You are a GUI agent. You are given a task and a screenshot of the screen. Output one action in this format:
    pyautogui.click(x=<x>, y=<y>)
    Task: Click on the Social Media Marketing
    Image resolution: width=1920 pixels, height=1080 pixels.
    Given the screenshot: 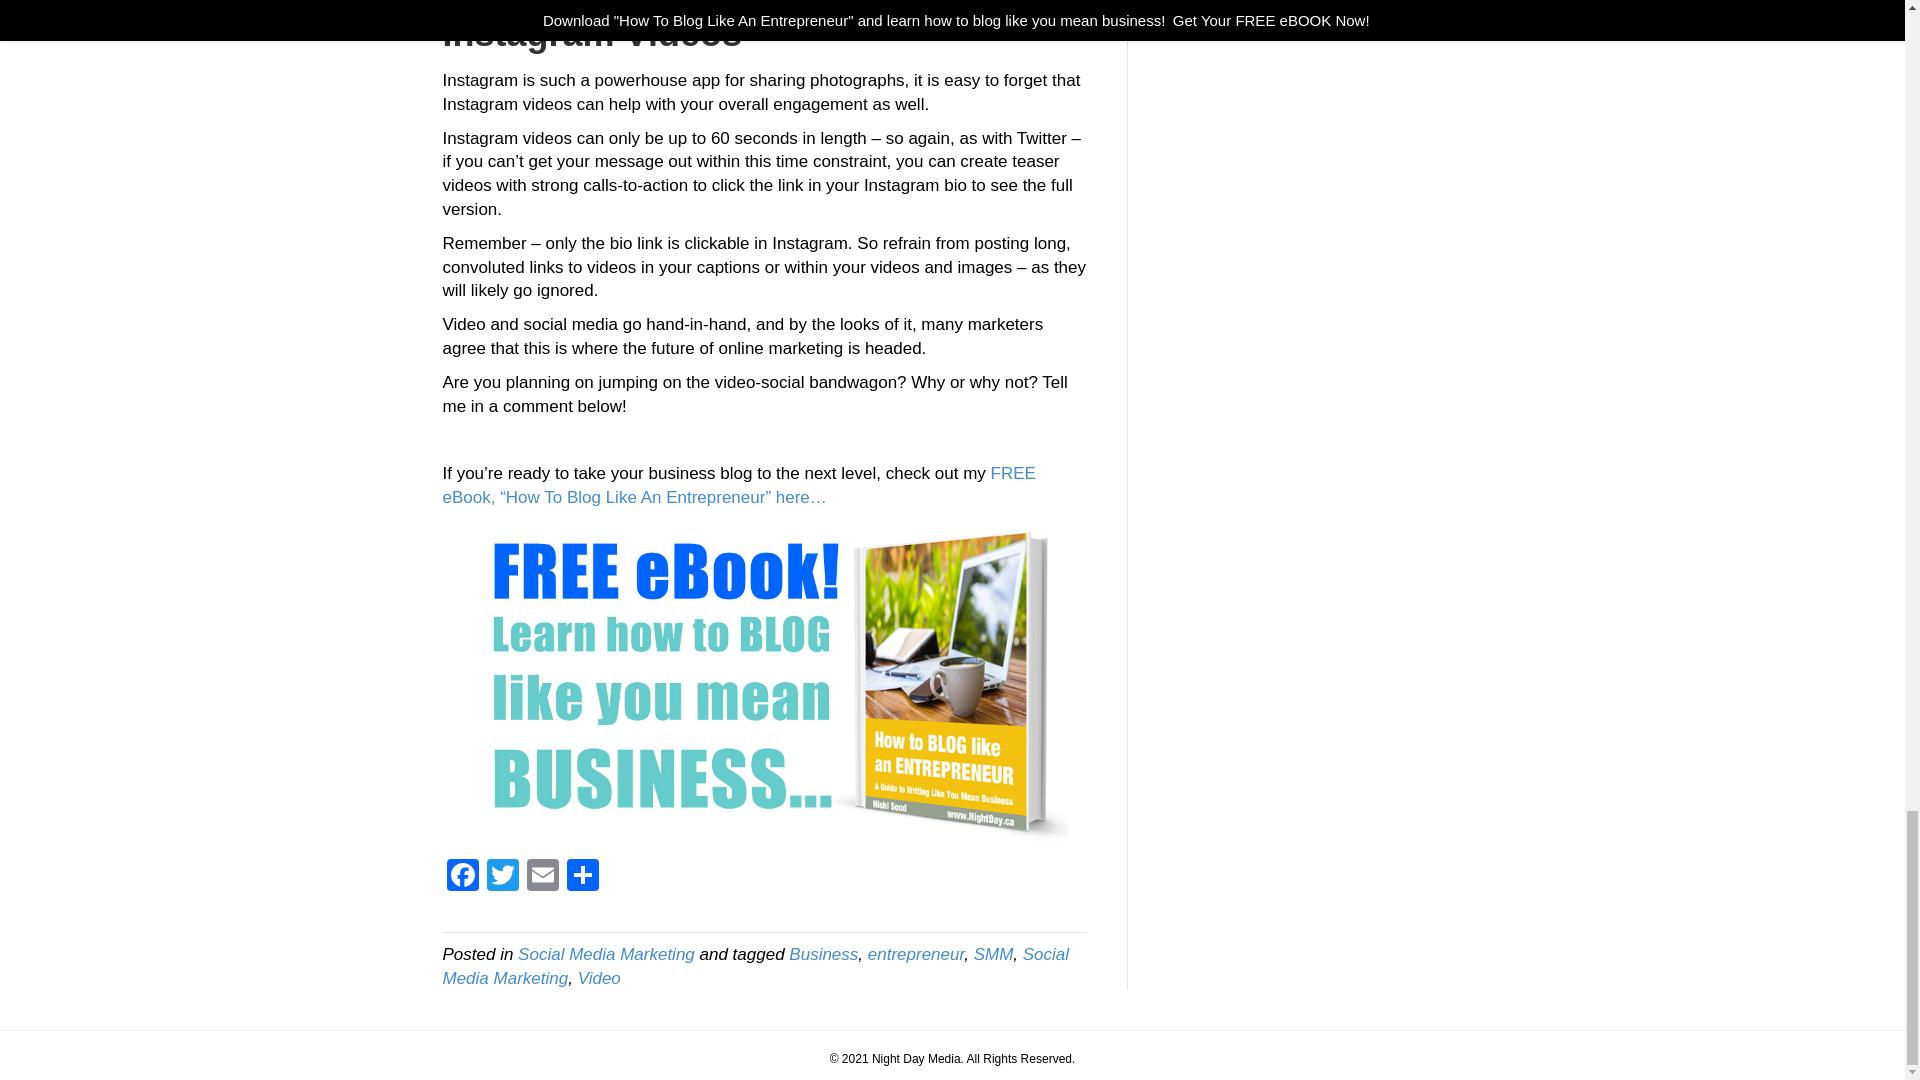 What is the action you would take?
    pyautogui.click(x=755, y=966)
    